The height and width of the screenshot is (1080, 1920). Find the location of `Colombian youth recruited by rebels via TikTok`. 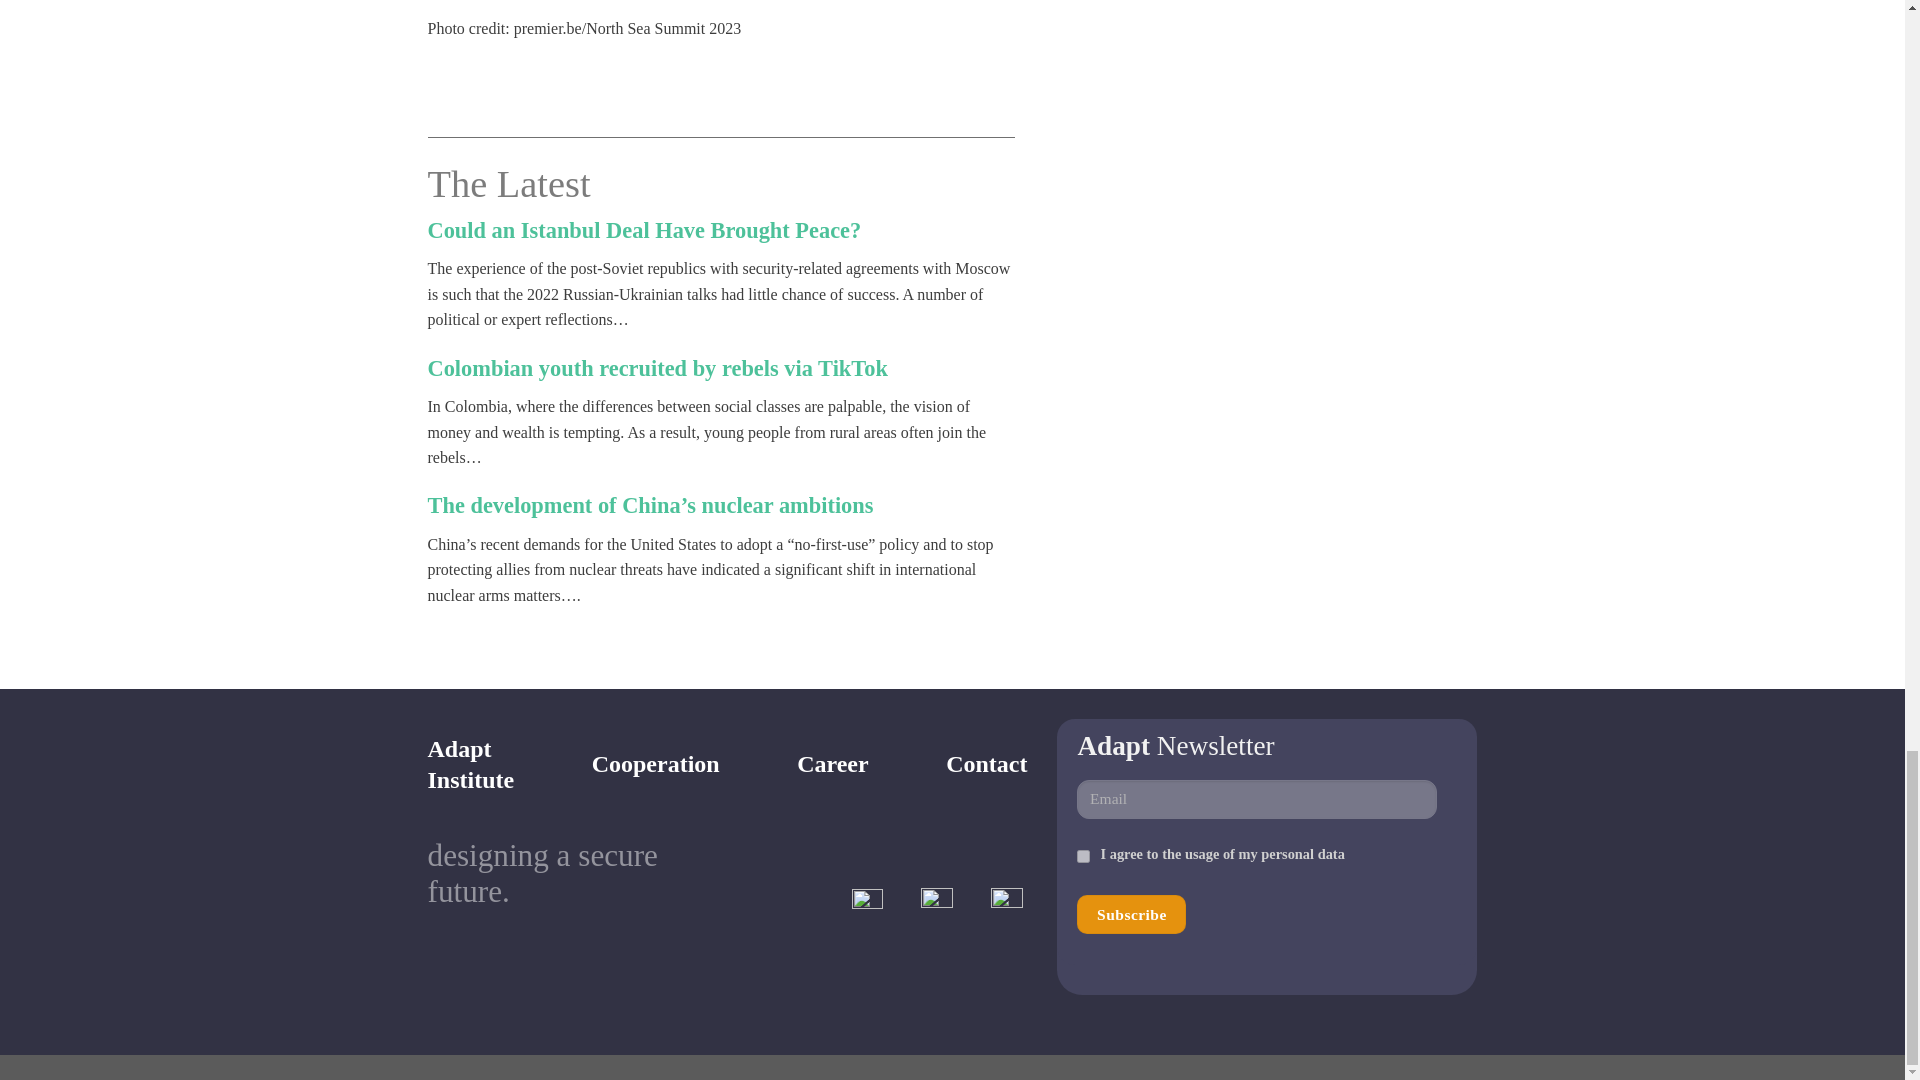

Colombian youth recruited by rebels via TikTok is located at coordinates (1084, 856).